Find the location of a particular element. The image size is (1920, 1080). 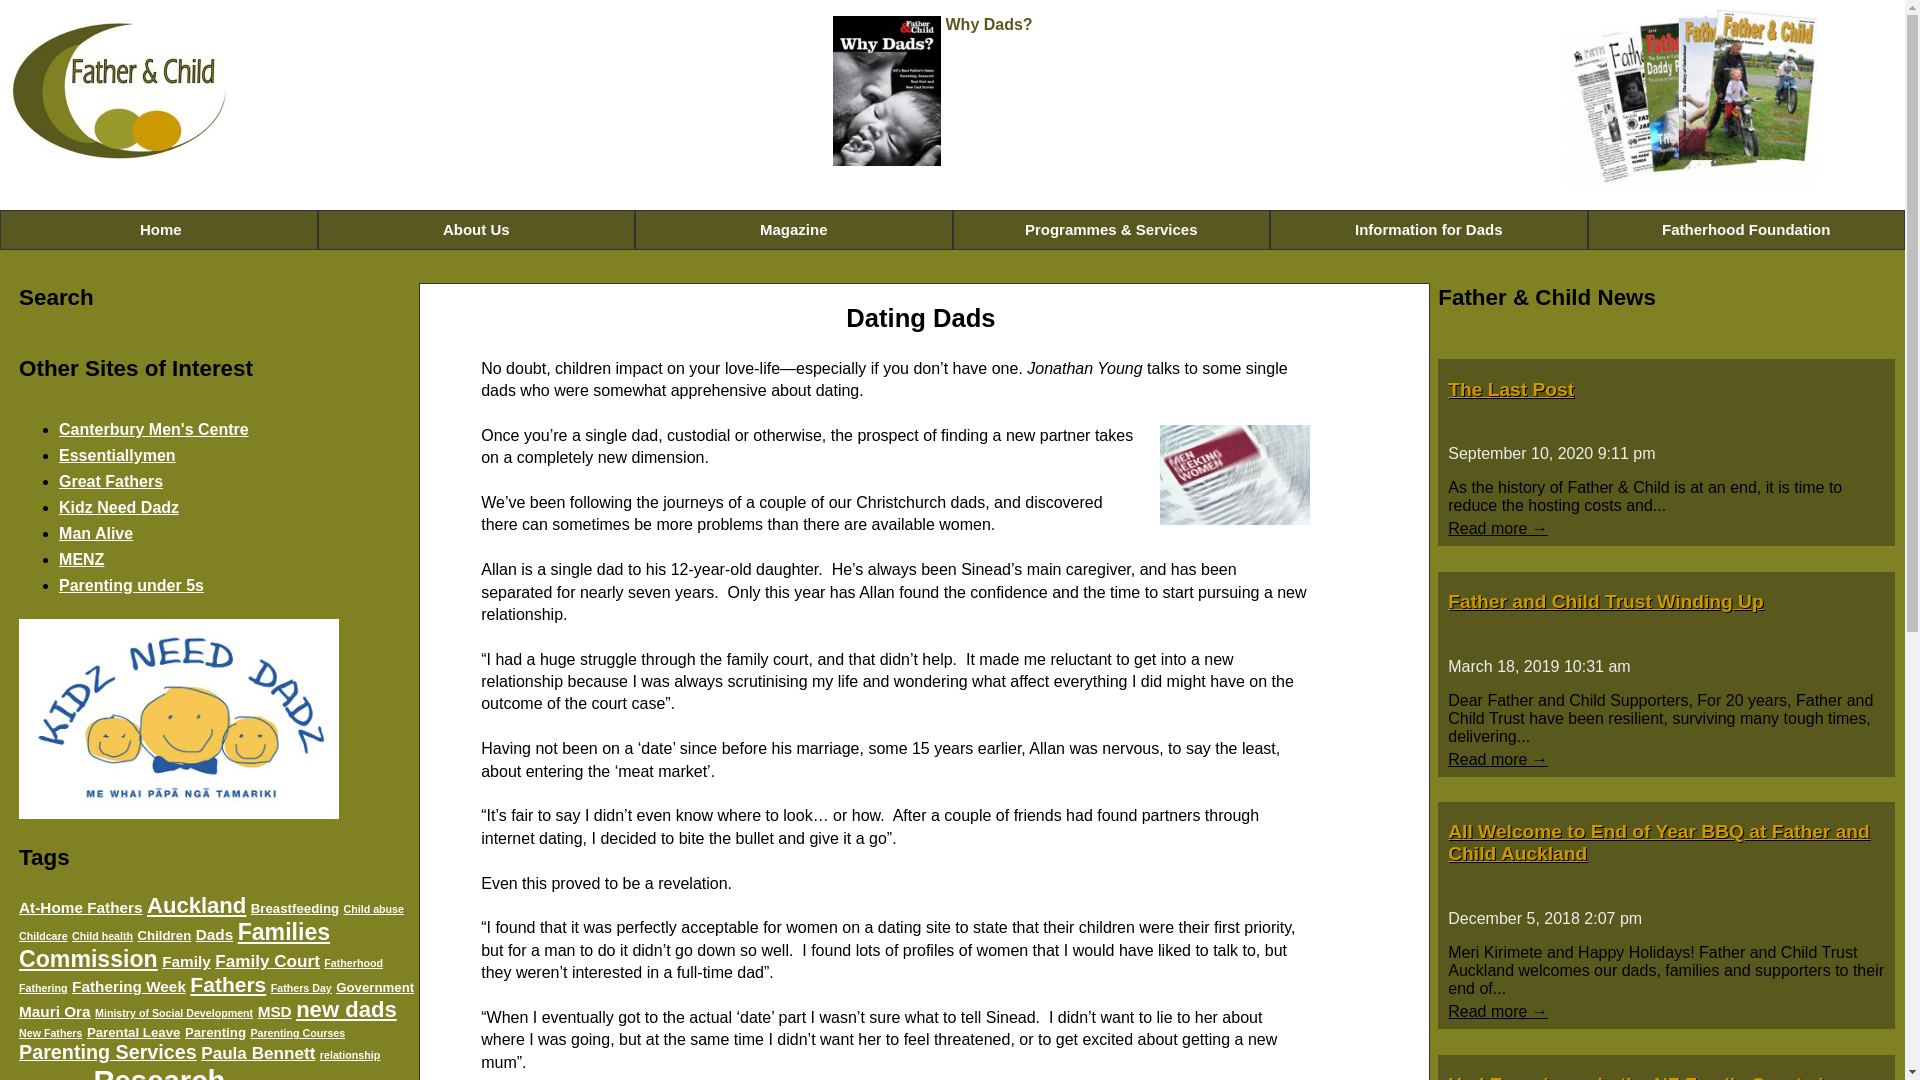

Parenting under 5s is located at coordinates (131, 585).